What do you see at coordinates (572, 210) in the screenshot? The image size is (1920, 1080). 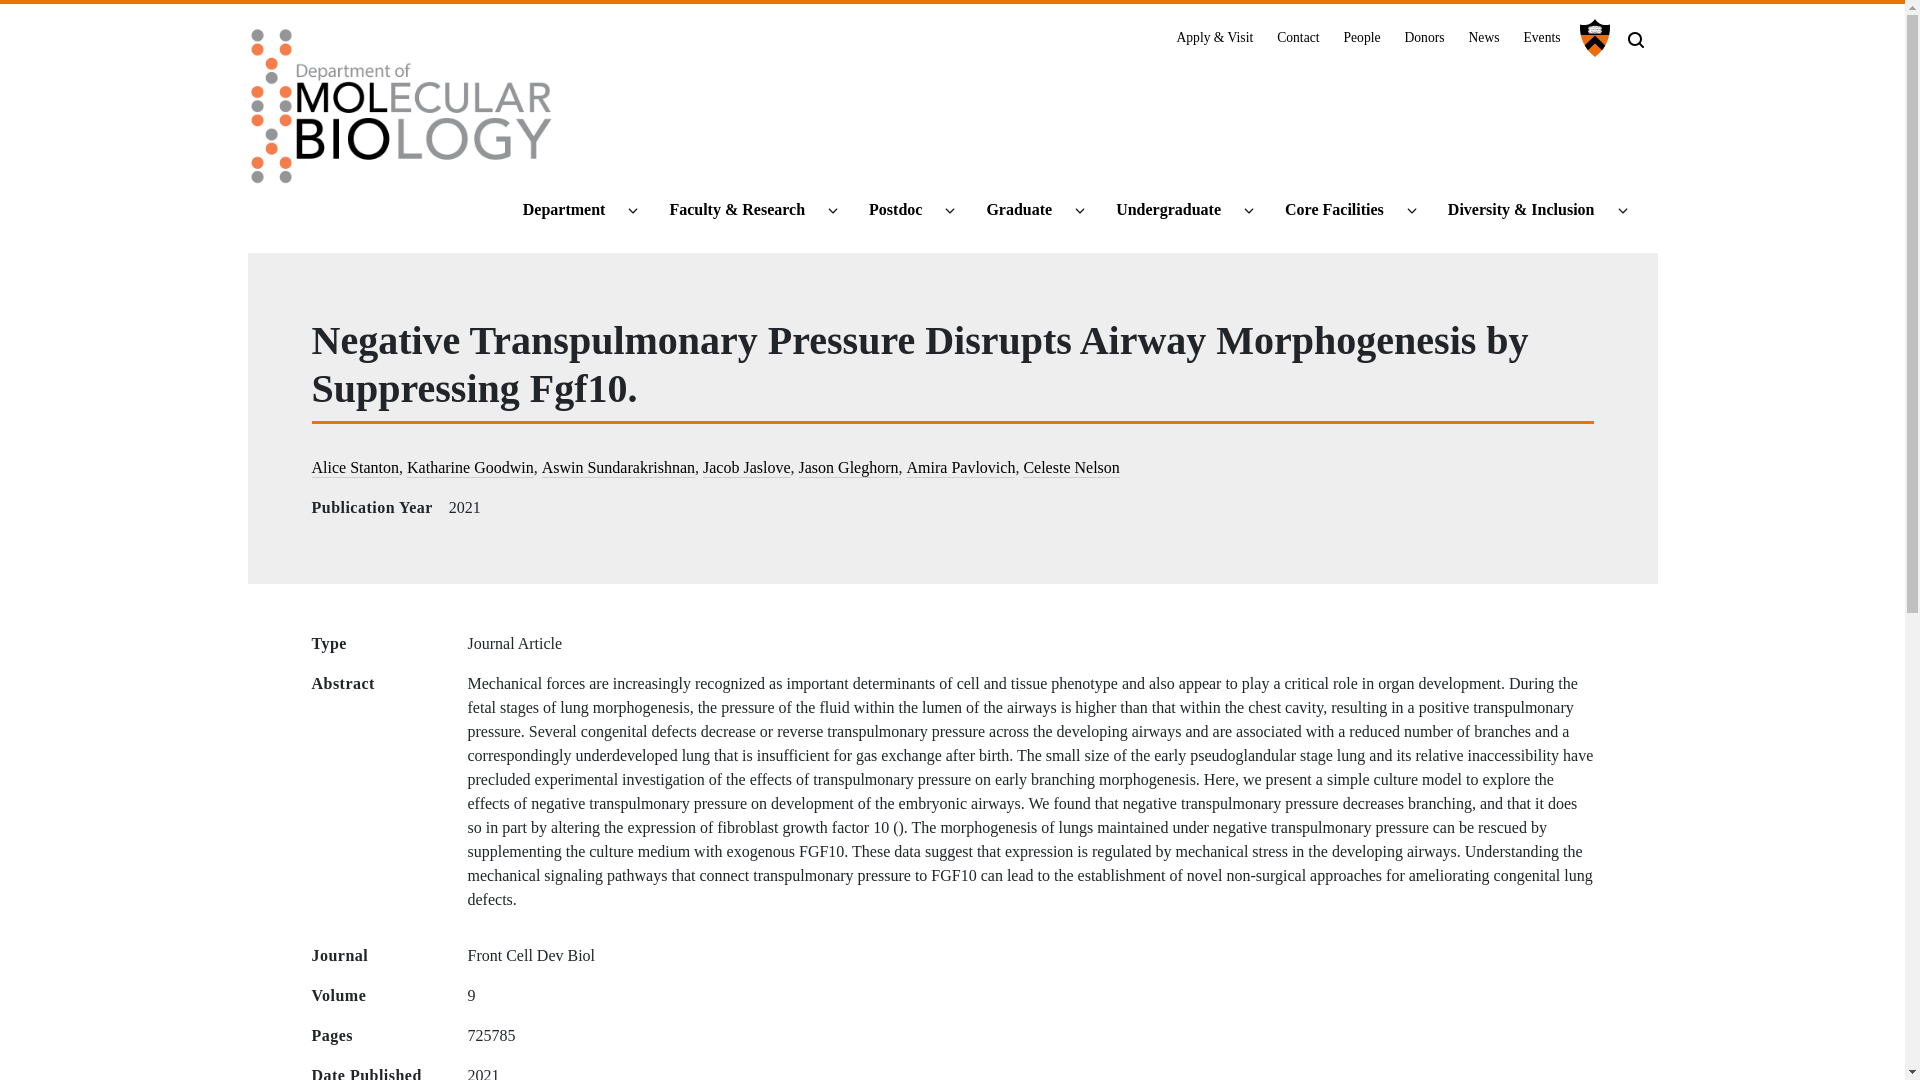 I see `Department` at bounding box center [572, 210].